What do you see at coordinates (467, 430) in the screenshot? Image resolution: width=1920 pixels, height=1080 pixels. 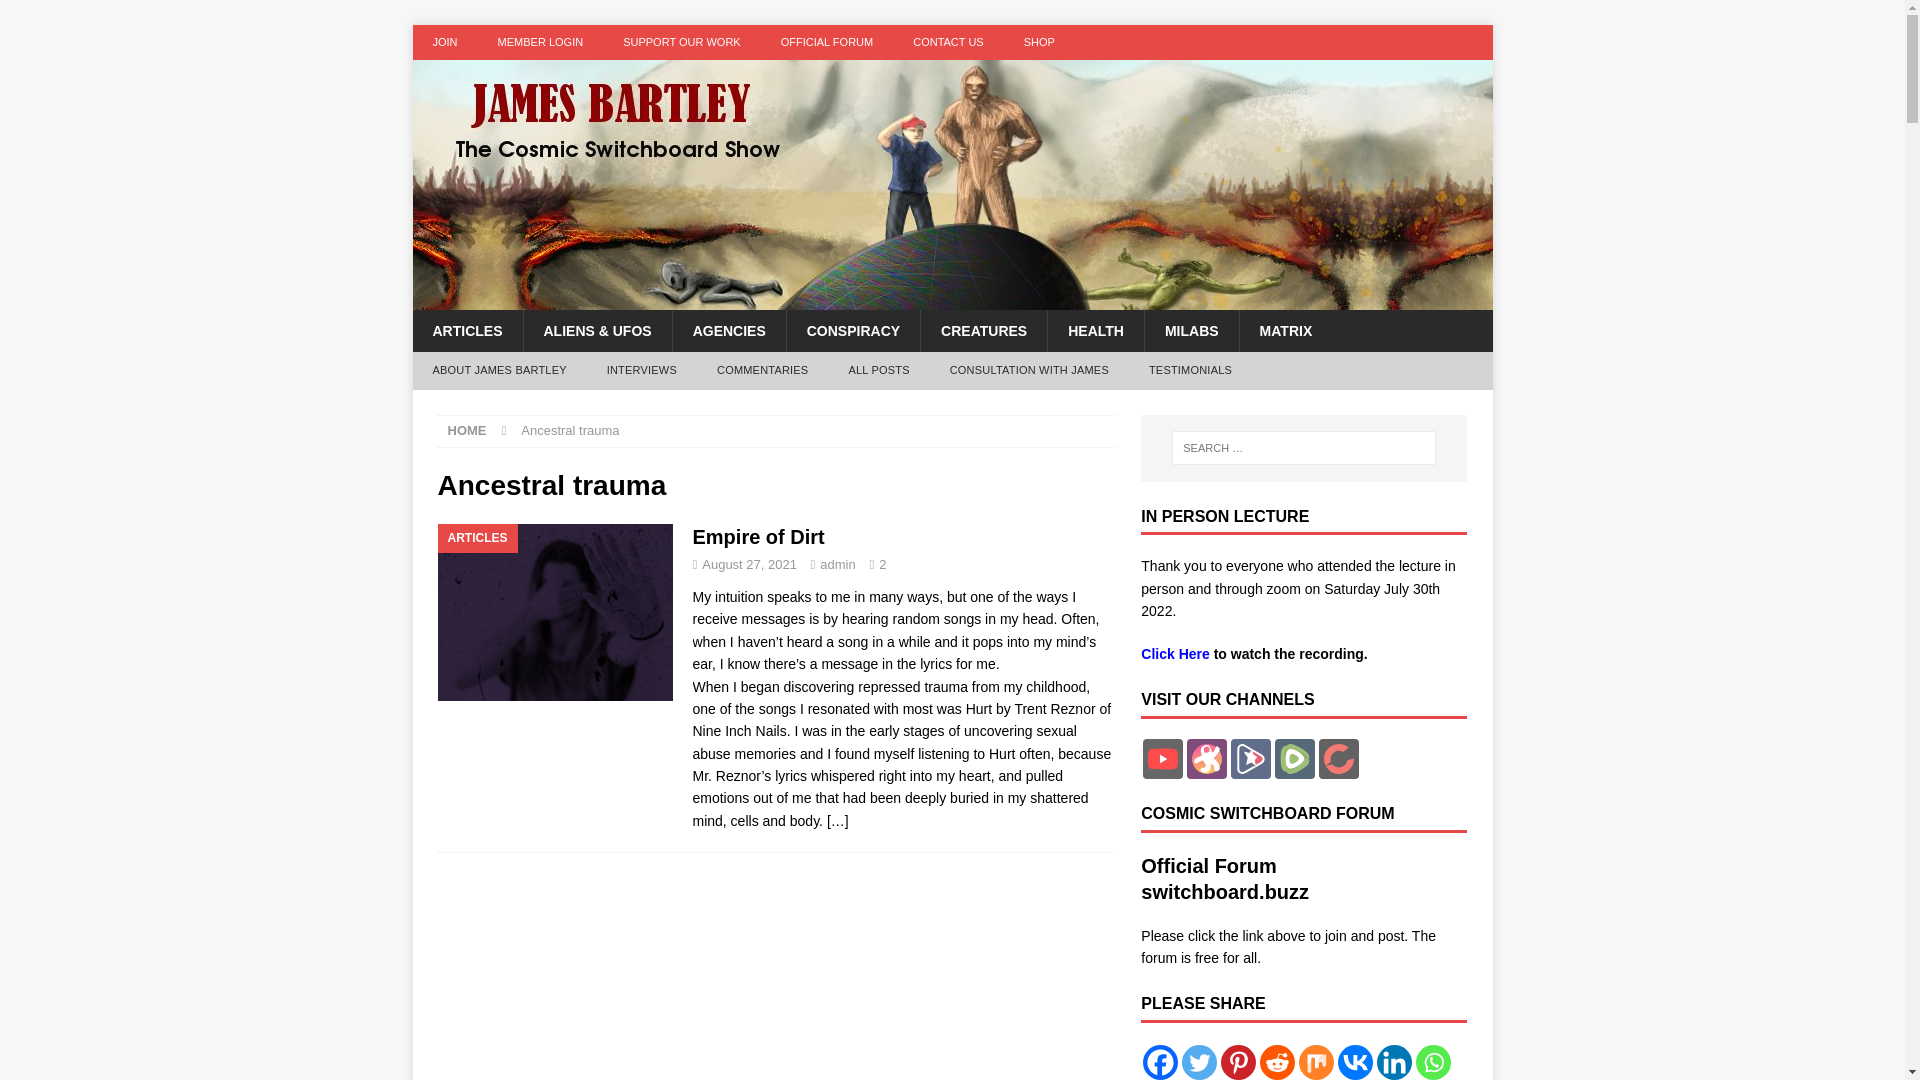 I see `HOME` at bounding box center [467, 430].